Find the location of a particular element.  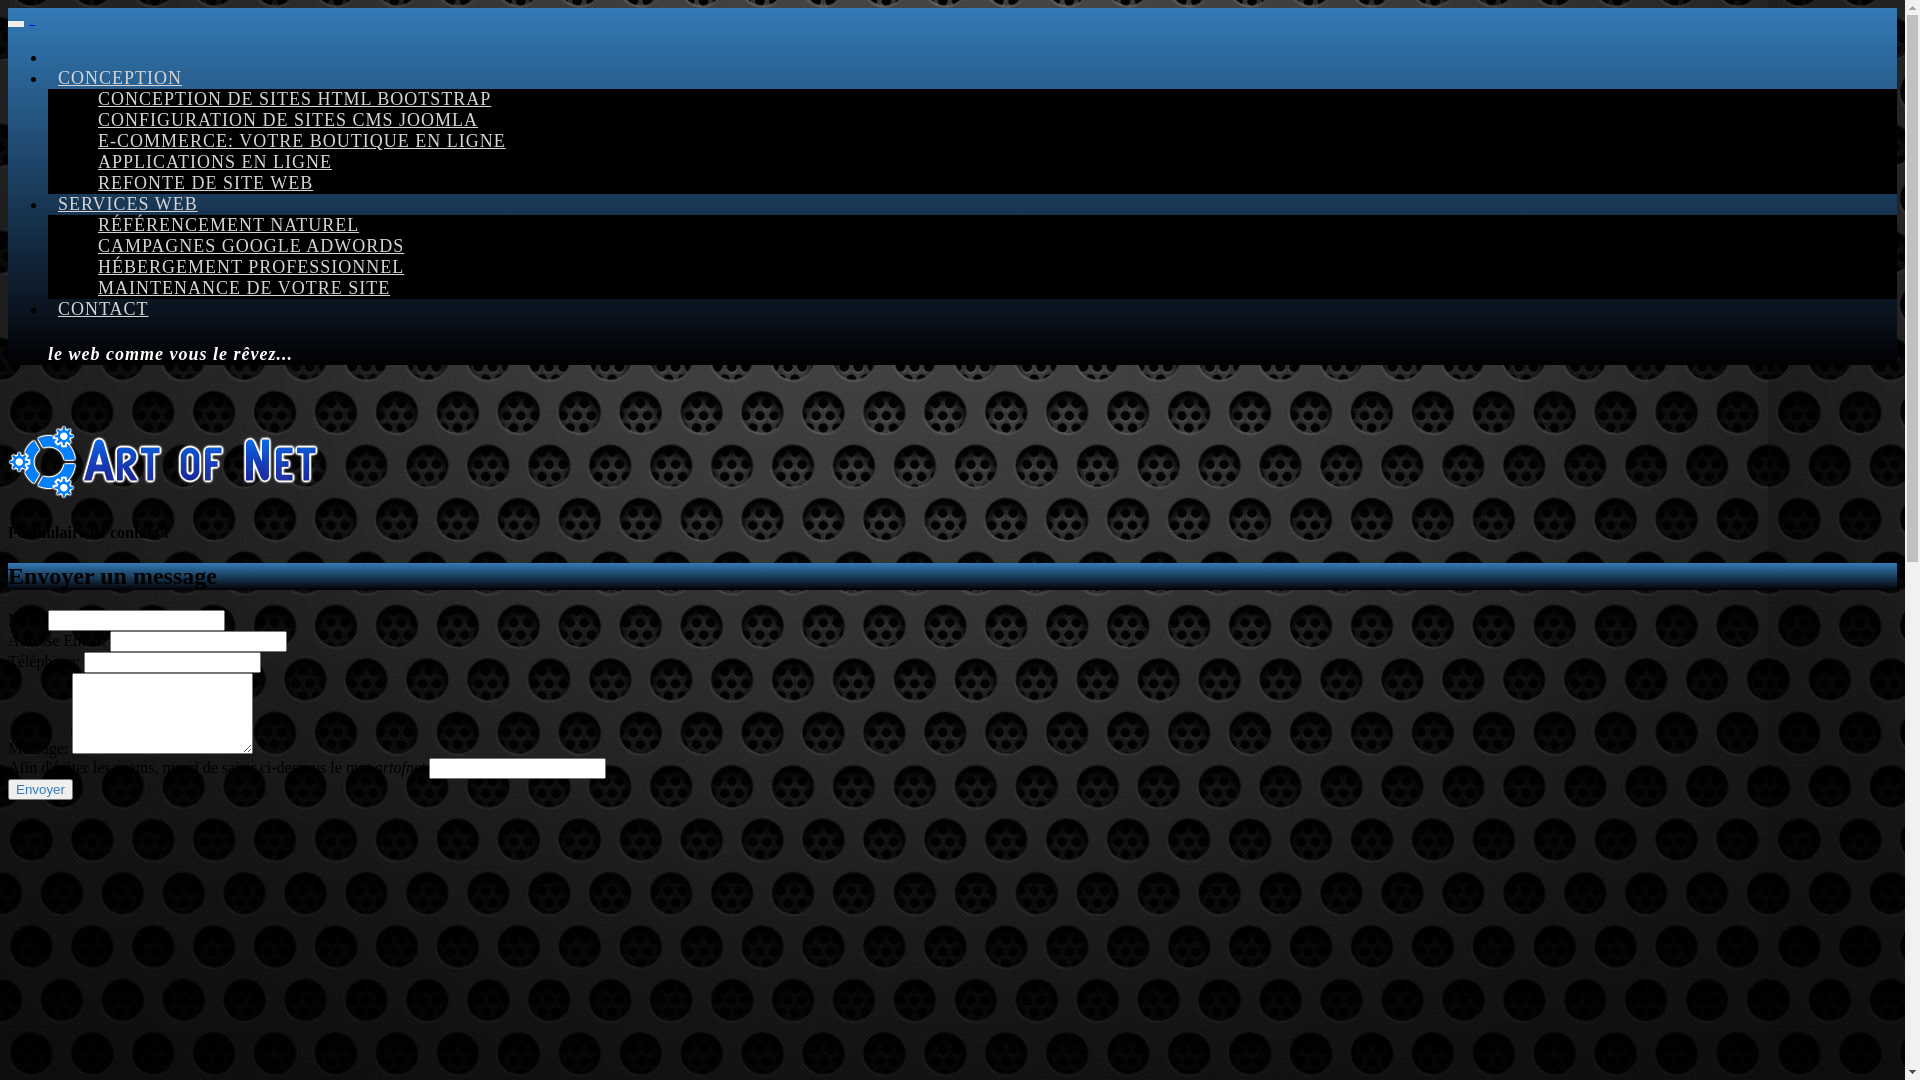

CONCEPTION DE SITES HTML BOOTSTRAP is located at coordinates (294, 99).